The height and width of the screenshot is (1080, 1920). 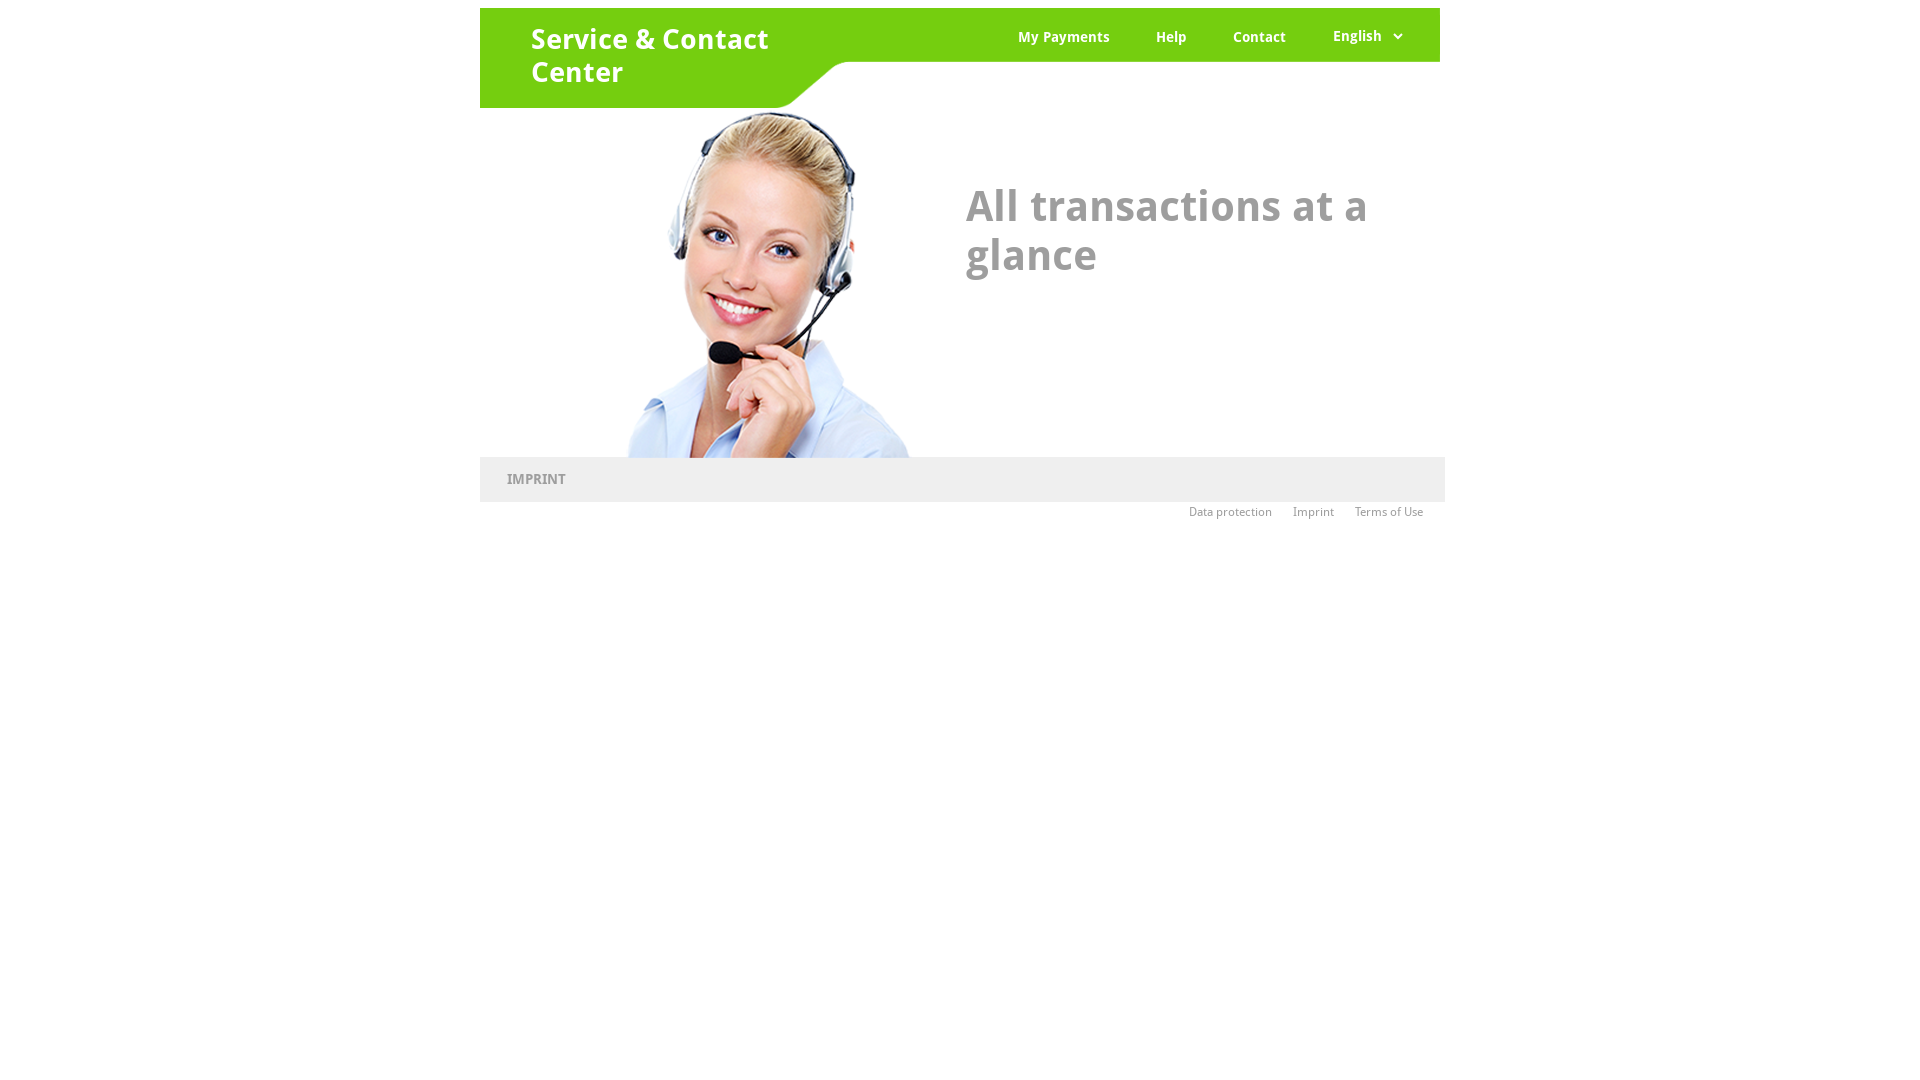 I want to click on Help, so click(x=1168, y=34).